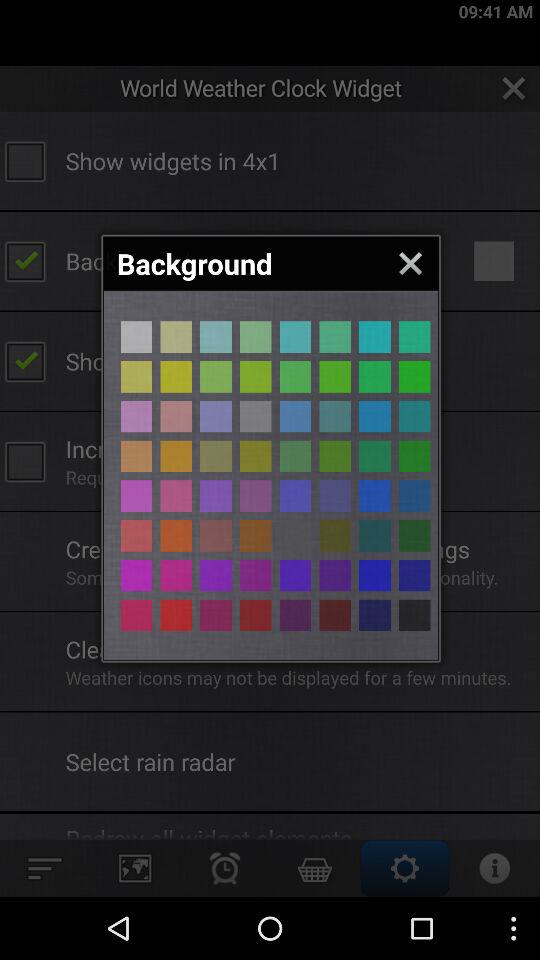 The image size is (540, 960). What do you see at coordinates (295, 496) in the screenshot?
I see `background` at bounding box center [295, 496].